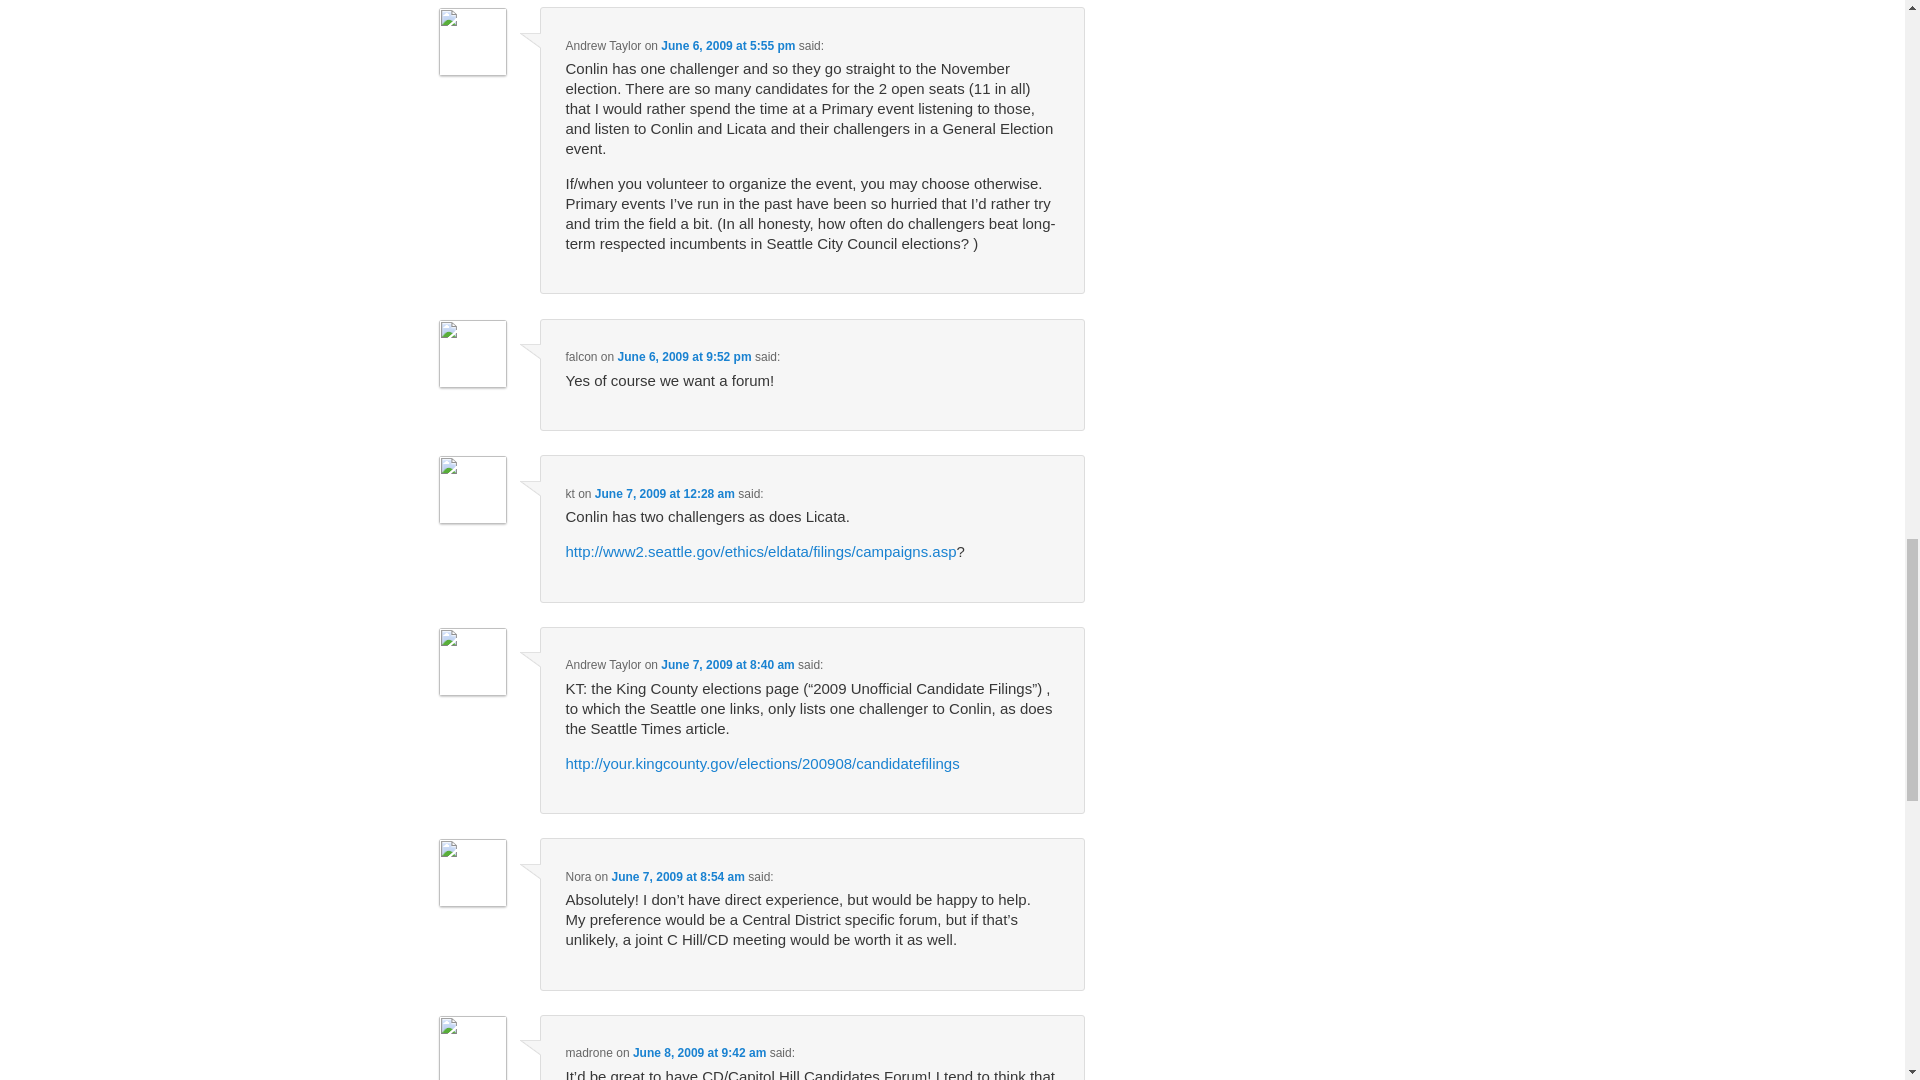 The height and width of the screenshot is (1080, 1920). What do you see at coordinates (700, 1052) in the screenshot?
I see `June 8, 2009 at 9:42 am` at bounding box center [700, 1052].